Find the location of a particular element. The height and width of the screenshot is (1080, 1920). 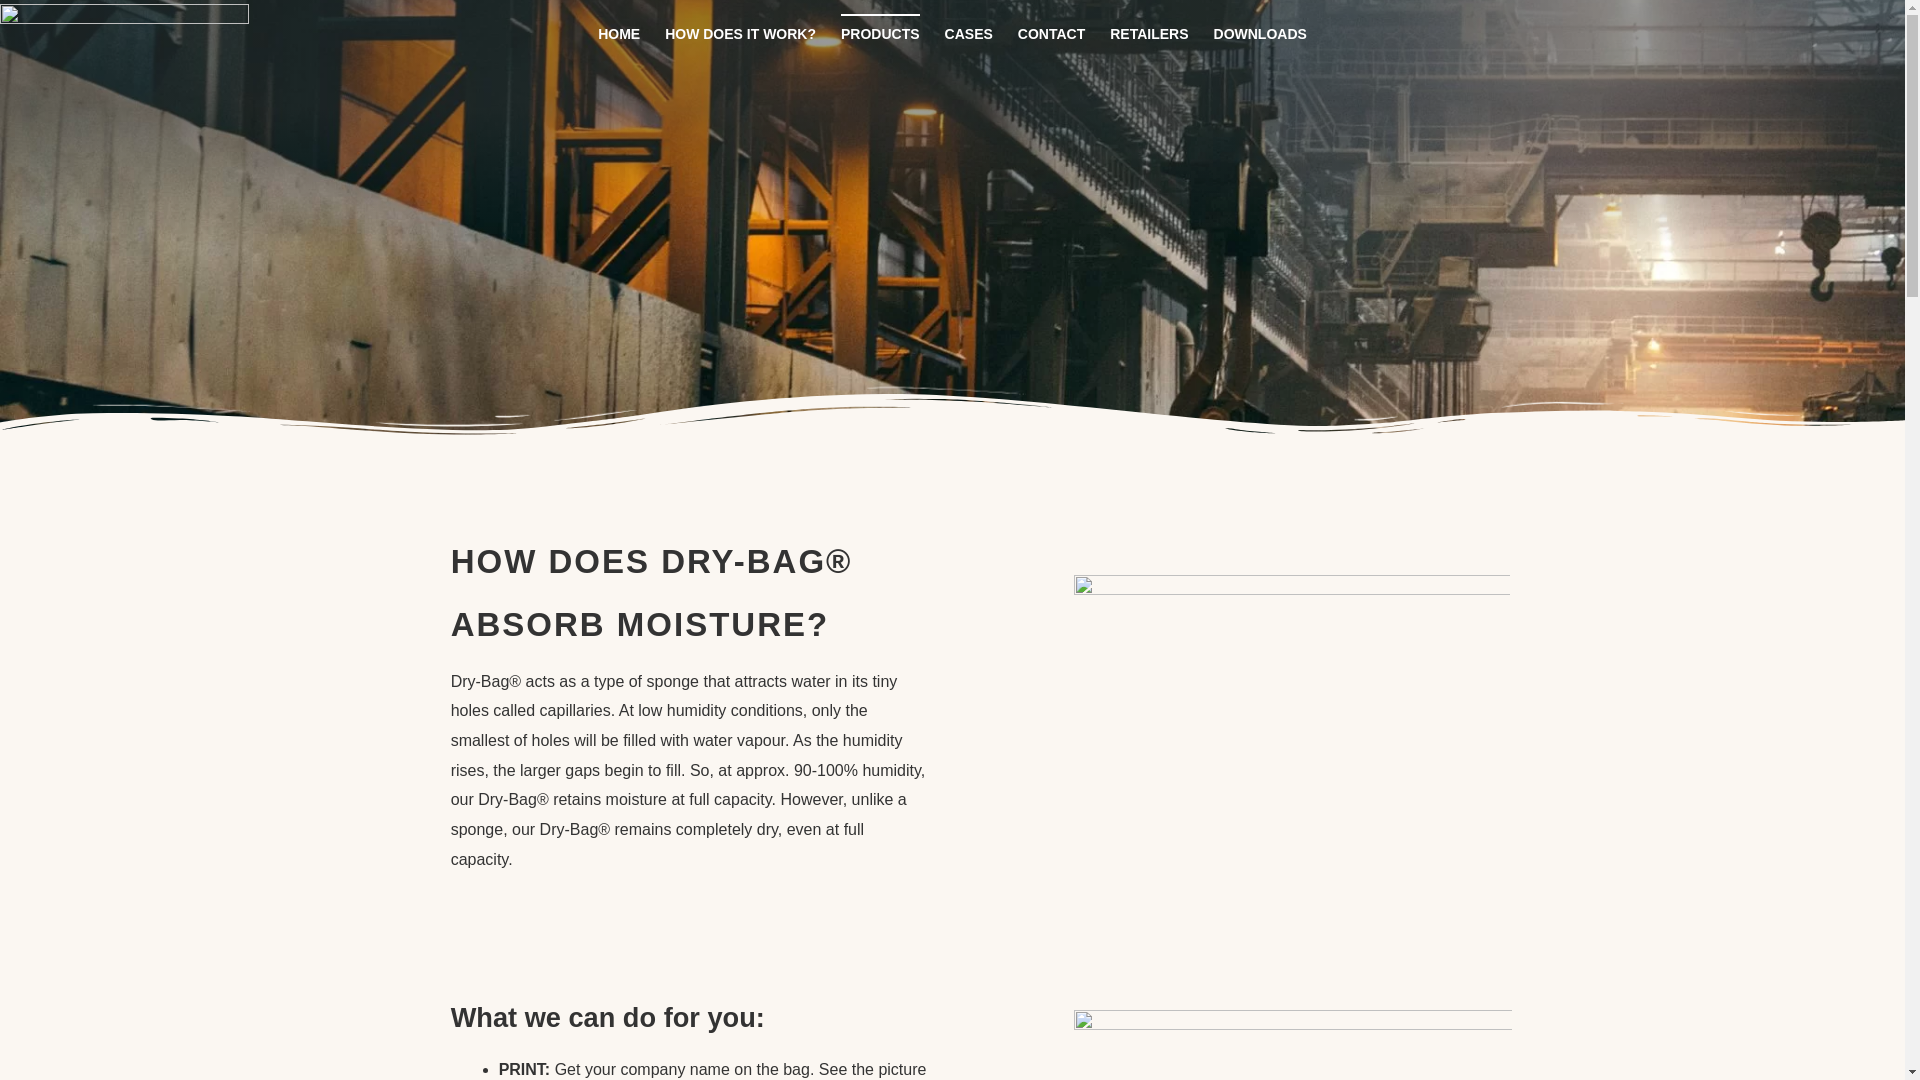

HOME is located at coordinates (618, 34).